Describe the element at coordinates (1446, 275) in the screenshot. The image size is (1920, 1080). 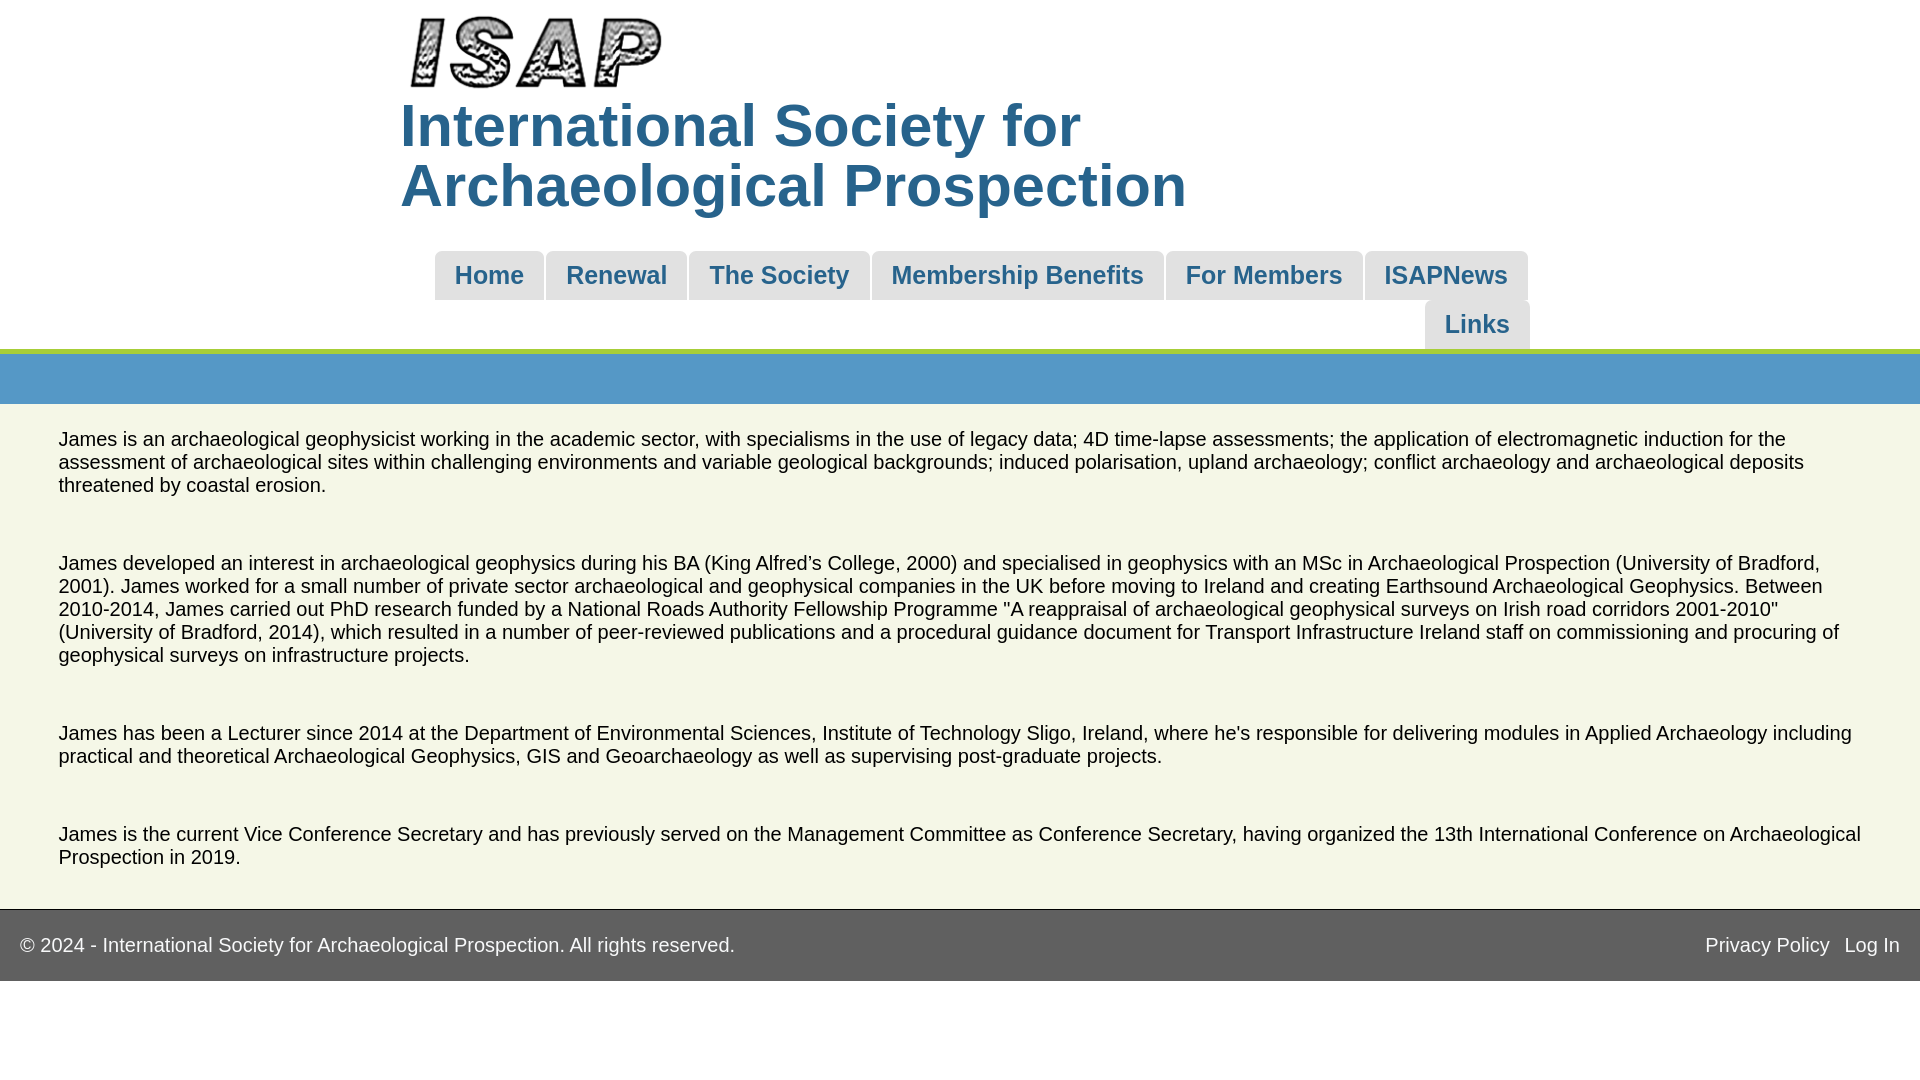
I see `ISAPNews` at that location.